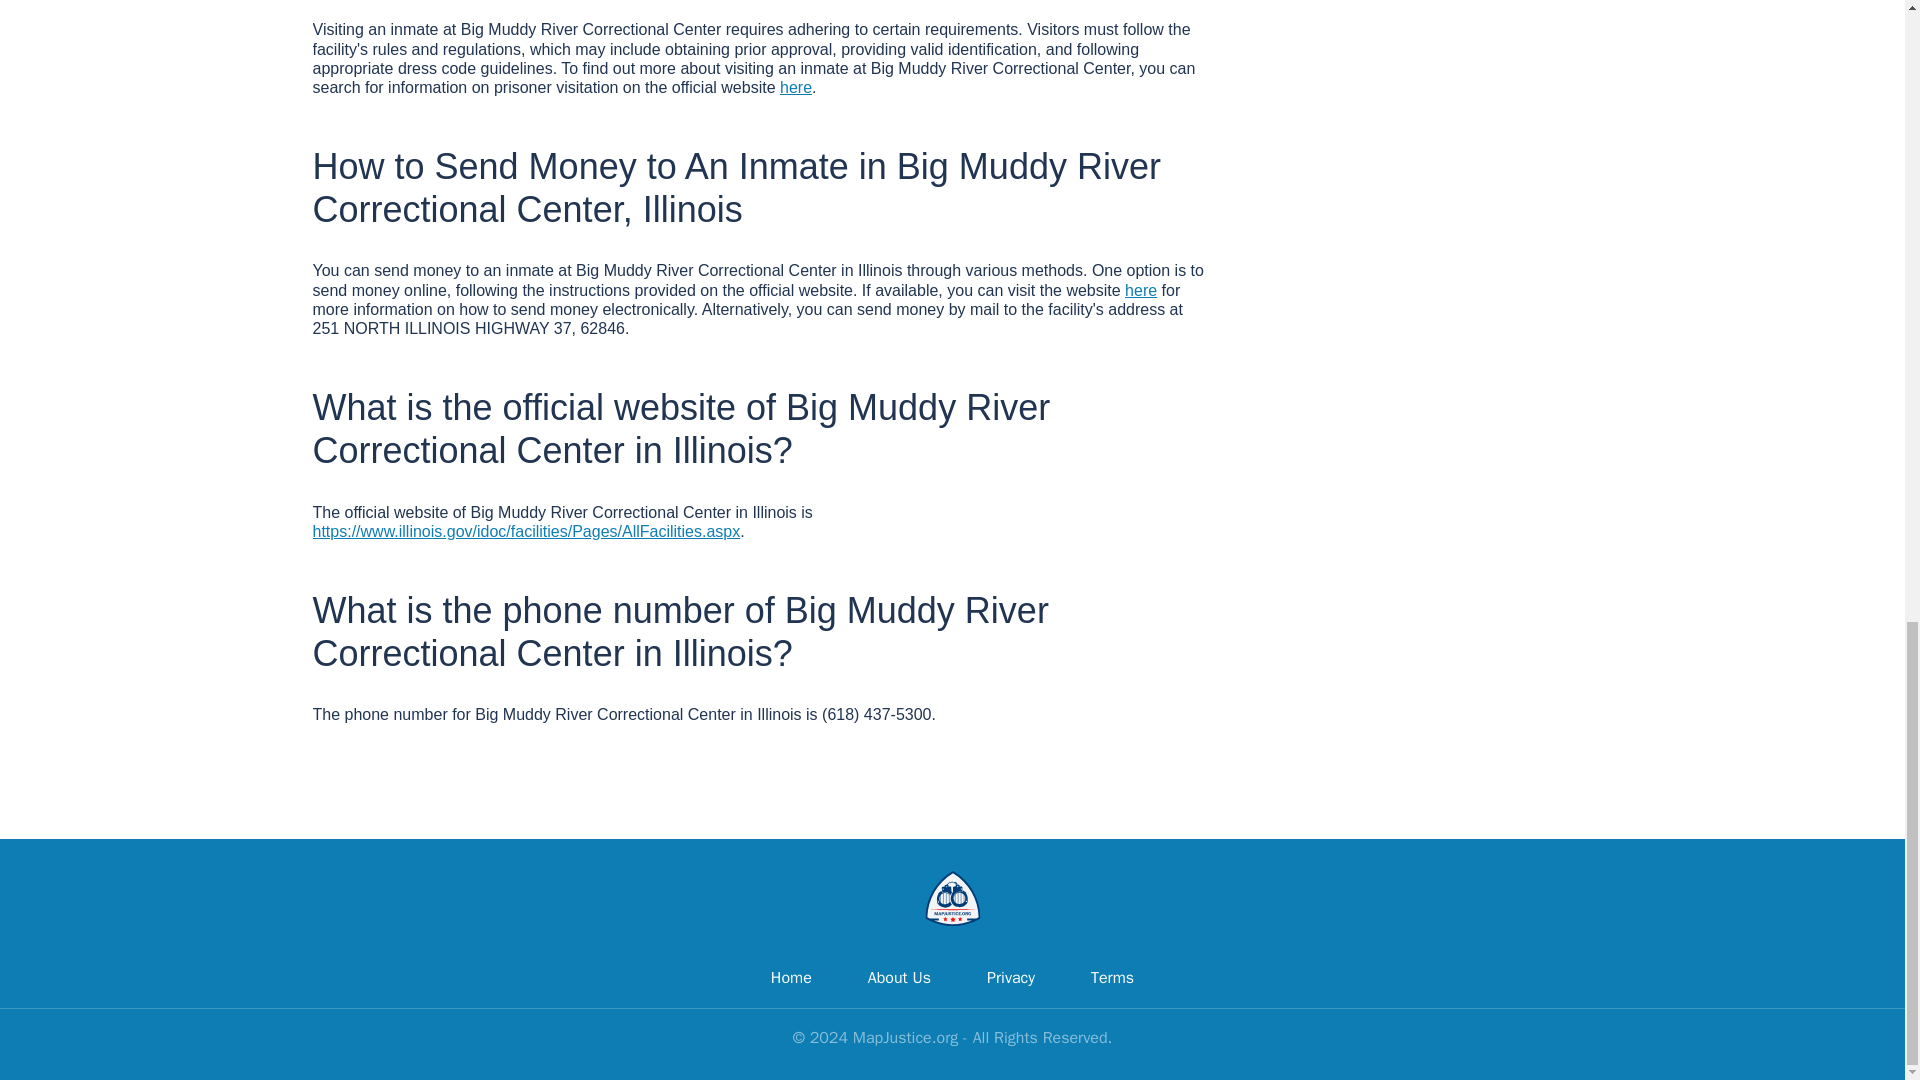 The width and height of the screenshot is (1920, 1080). I want to click on Privacy, so click(1010, 978).